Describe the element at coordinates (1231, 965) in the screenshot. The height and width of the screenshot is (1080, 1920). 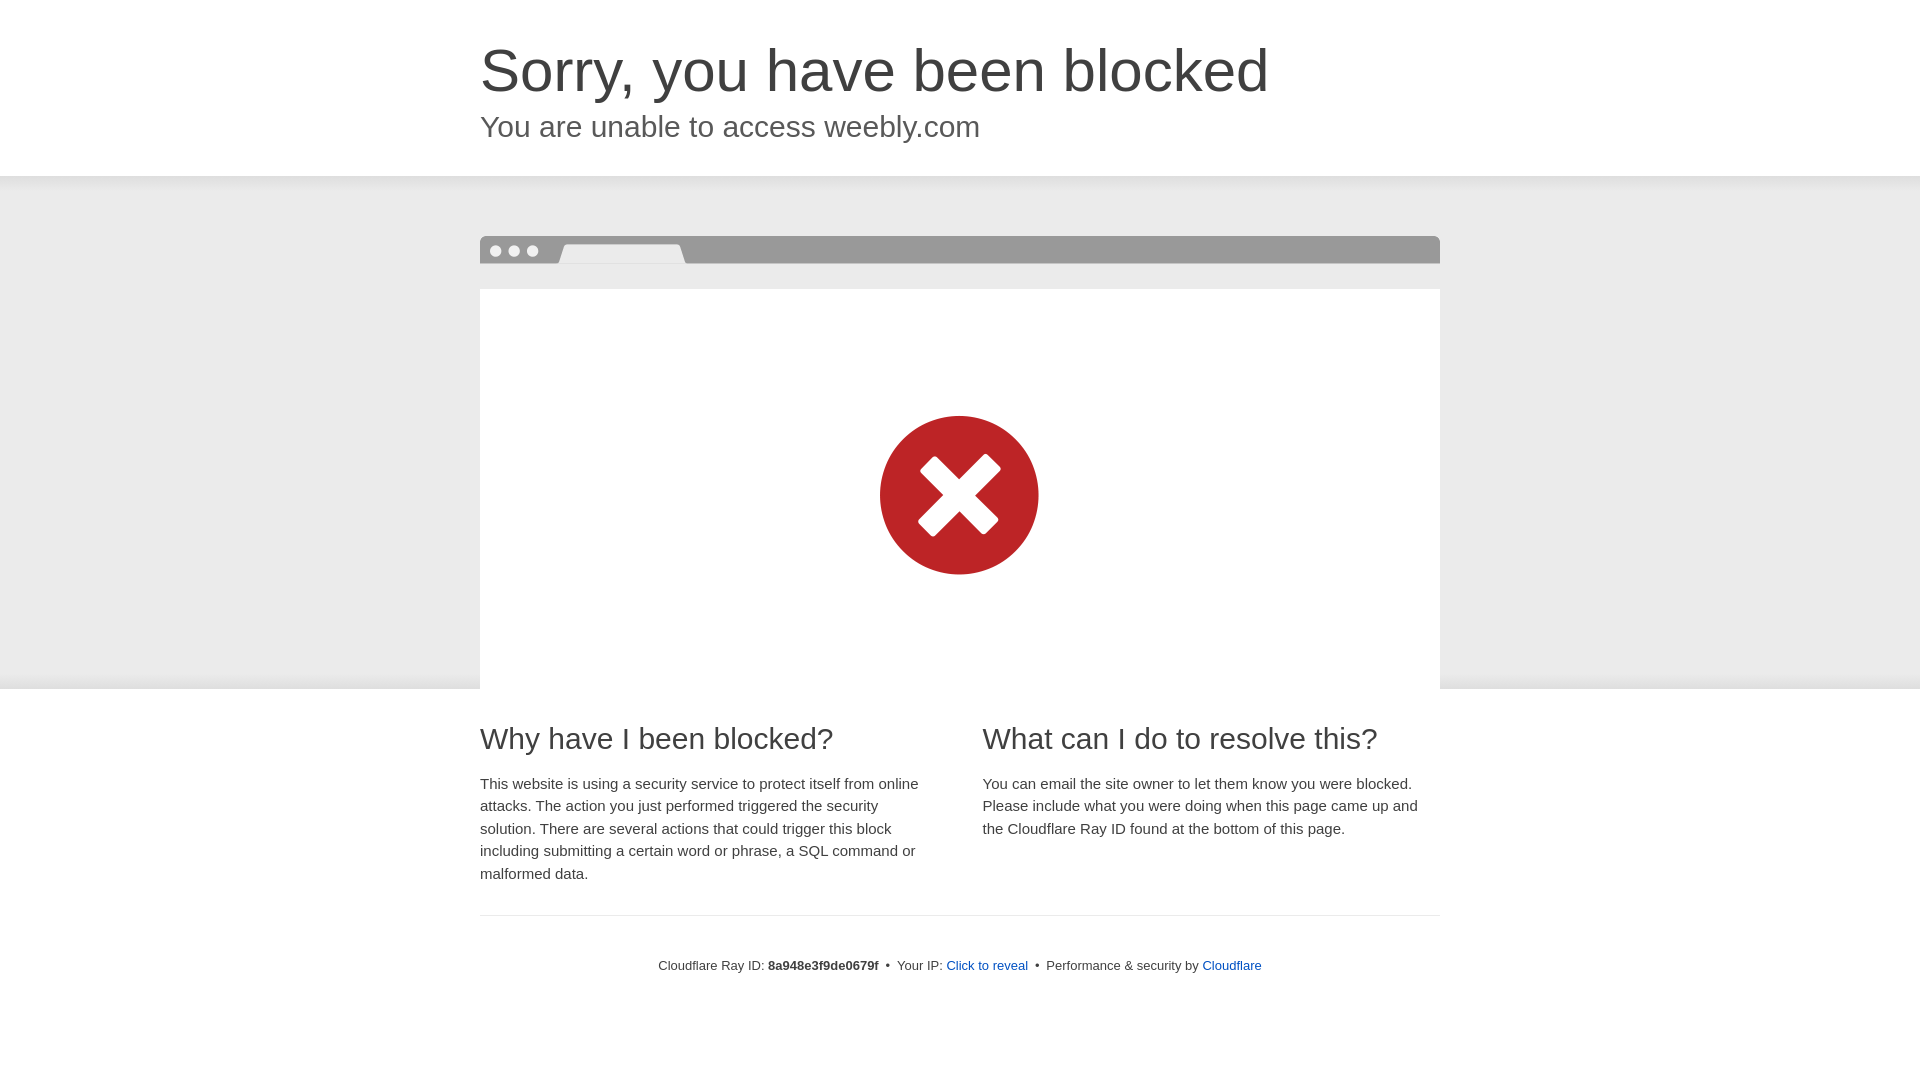
I see `Cloudflare` at that location.